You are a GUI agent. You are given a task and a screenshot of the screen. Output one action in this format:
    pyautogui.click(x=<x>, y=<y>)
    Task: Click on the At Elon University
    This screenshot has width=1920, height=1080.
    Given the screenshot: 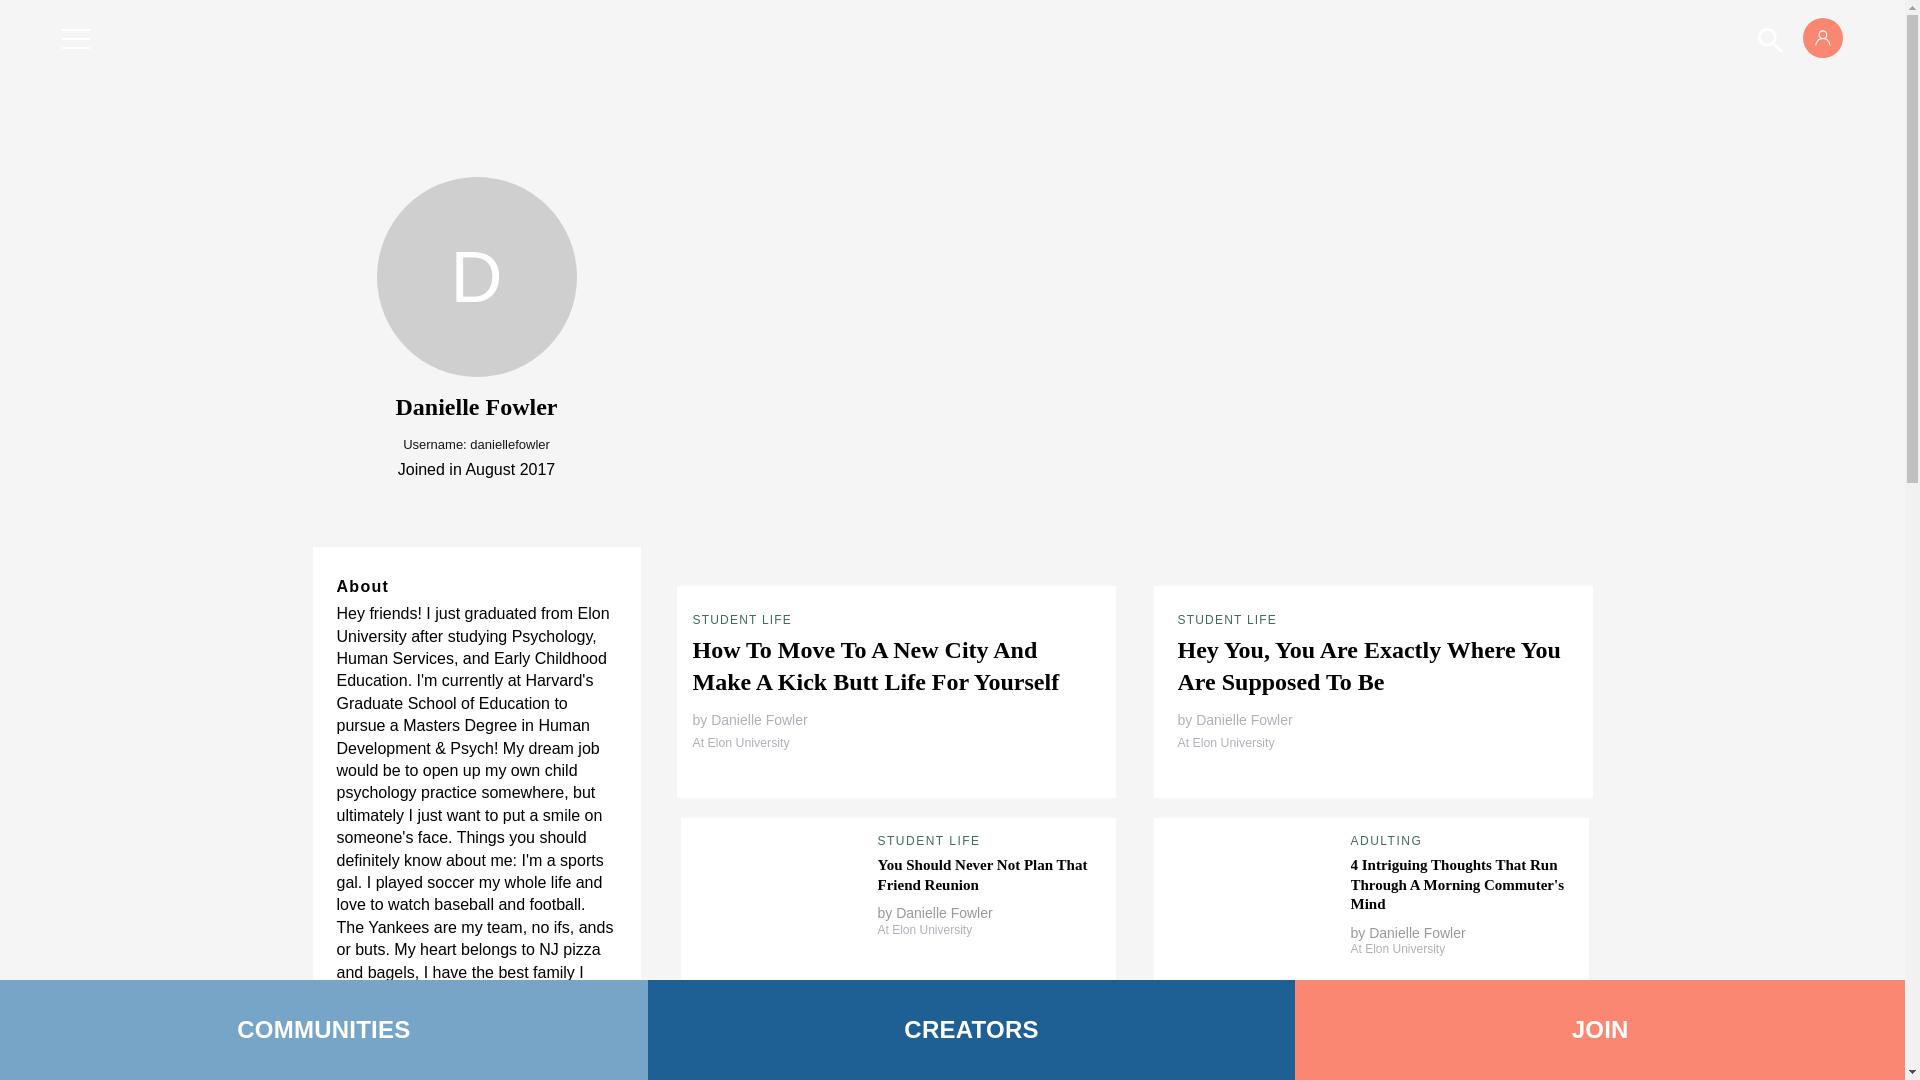 What is the action you would take?
    pyautogui.click(x=740, y=742)
    